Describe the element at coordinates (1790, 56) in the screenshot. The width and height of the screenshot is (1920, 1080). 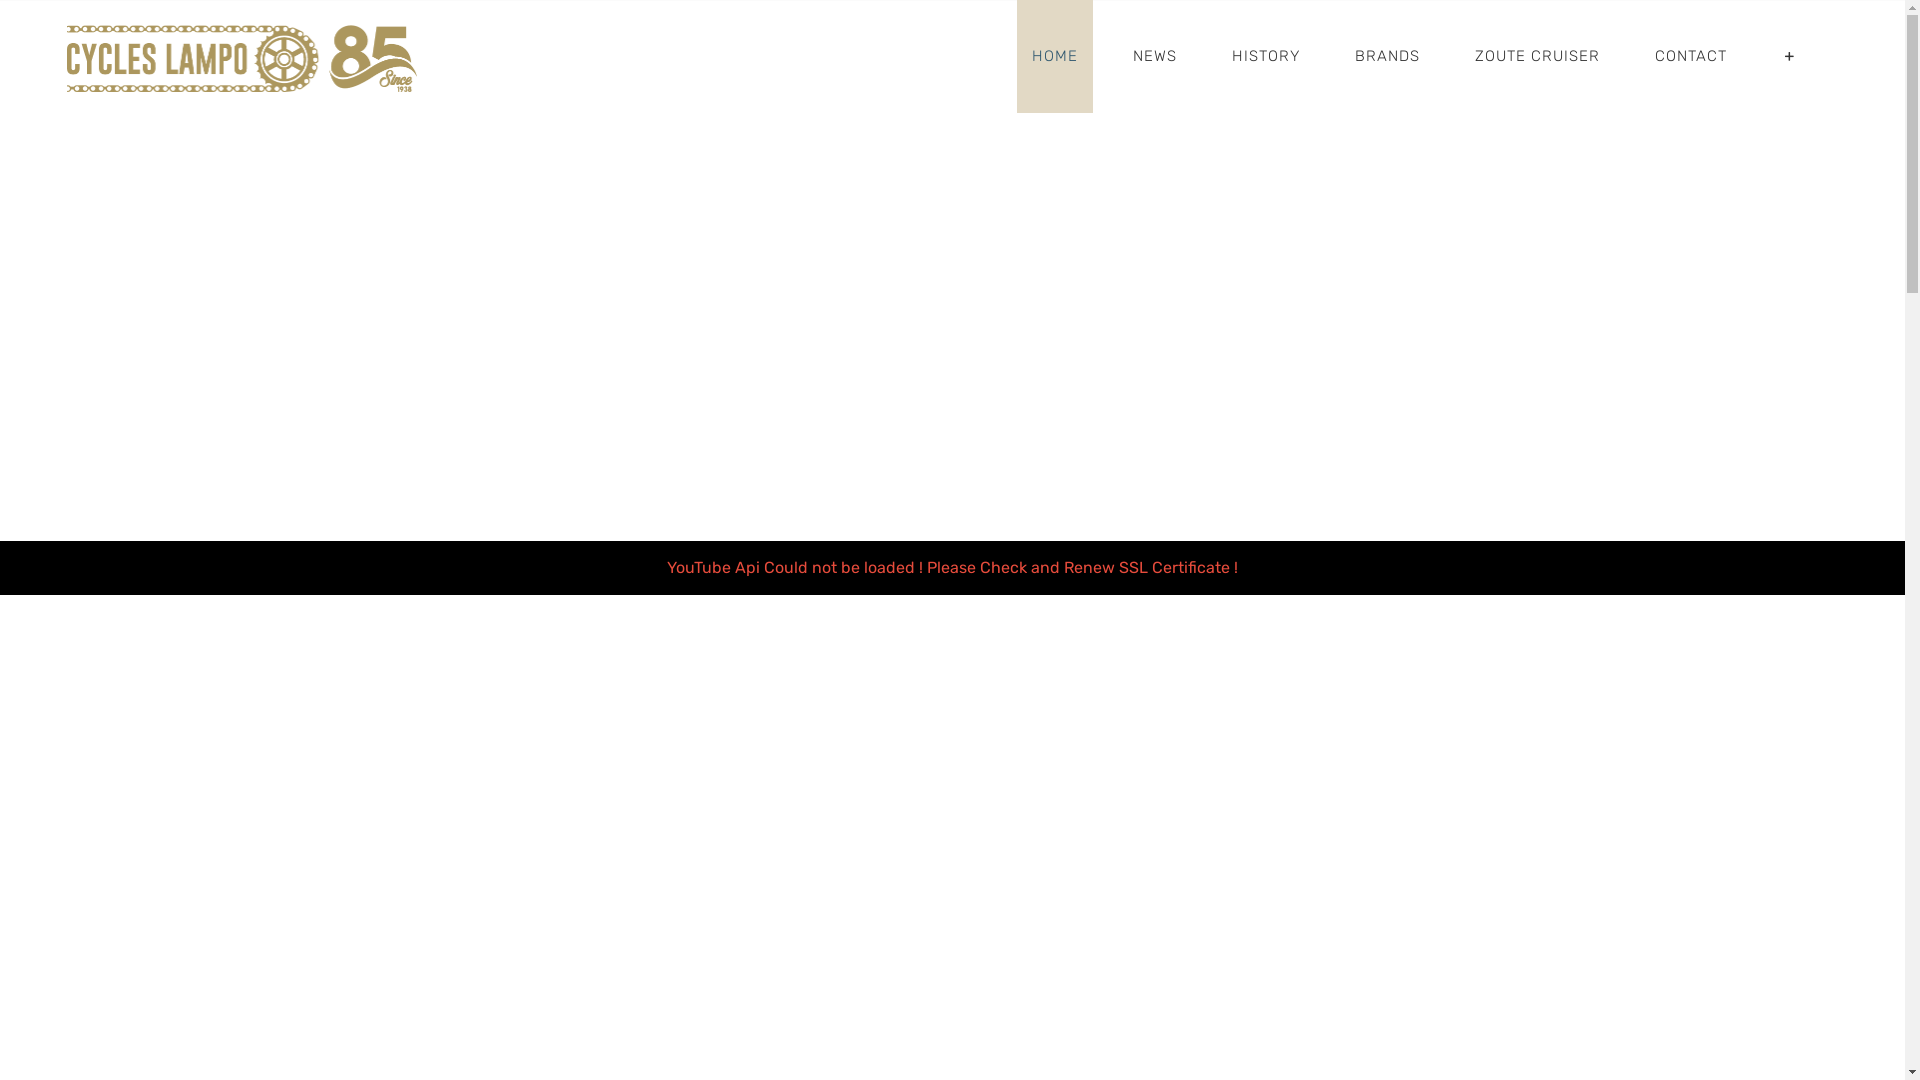
I see `Toggle Sliding Bar` at that location.